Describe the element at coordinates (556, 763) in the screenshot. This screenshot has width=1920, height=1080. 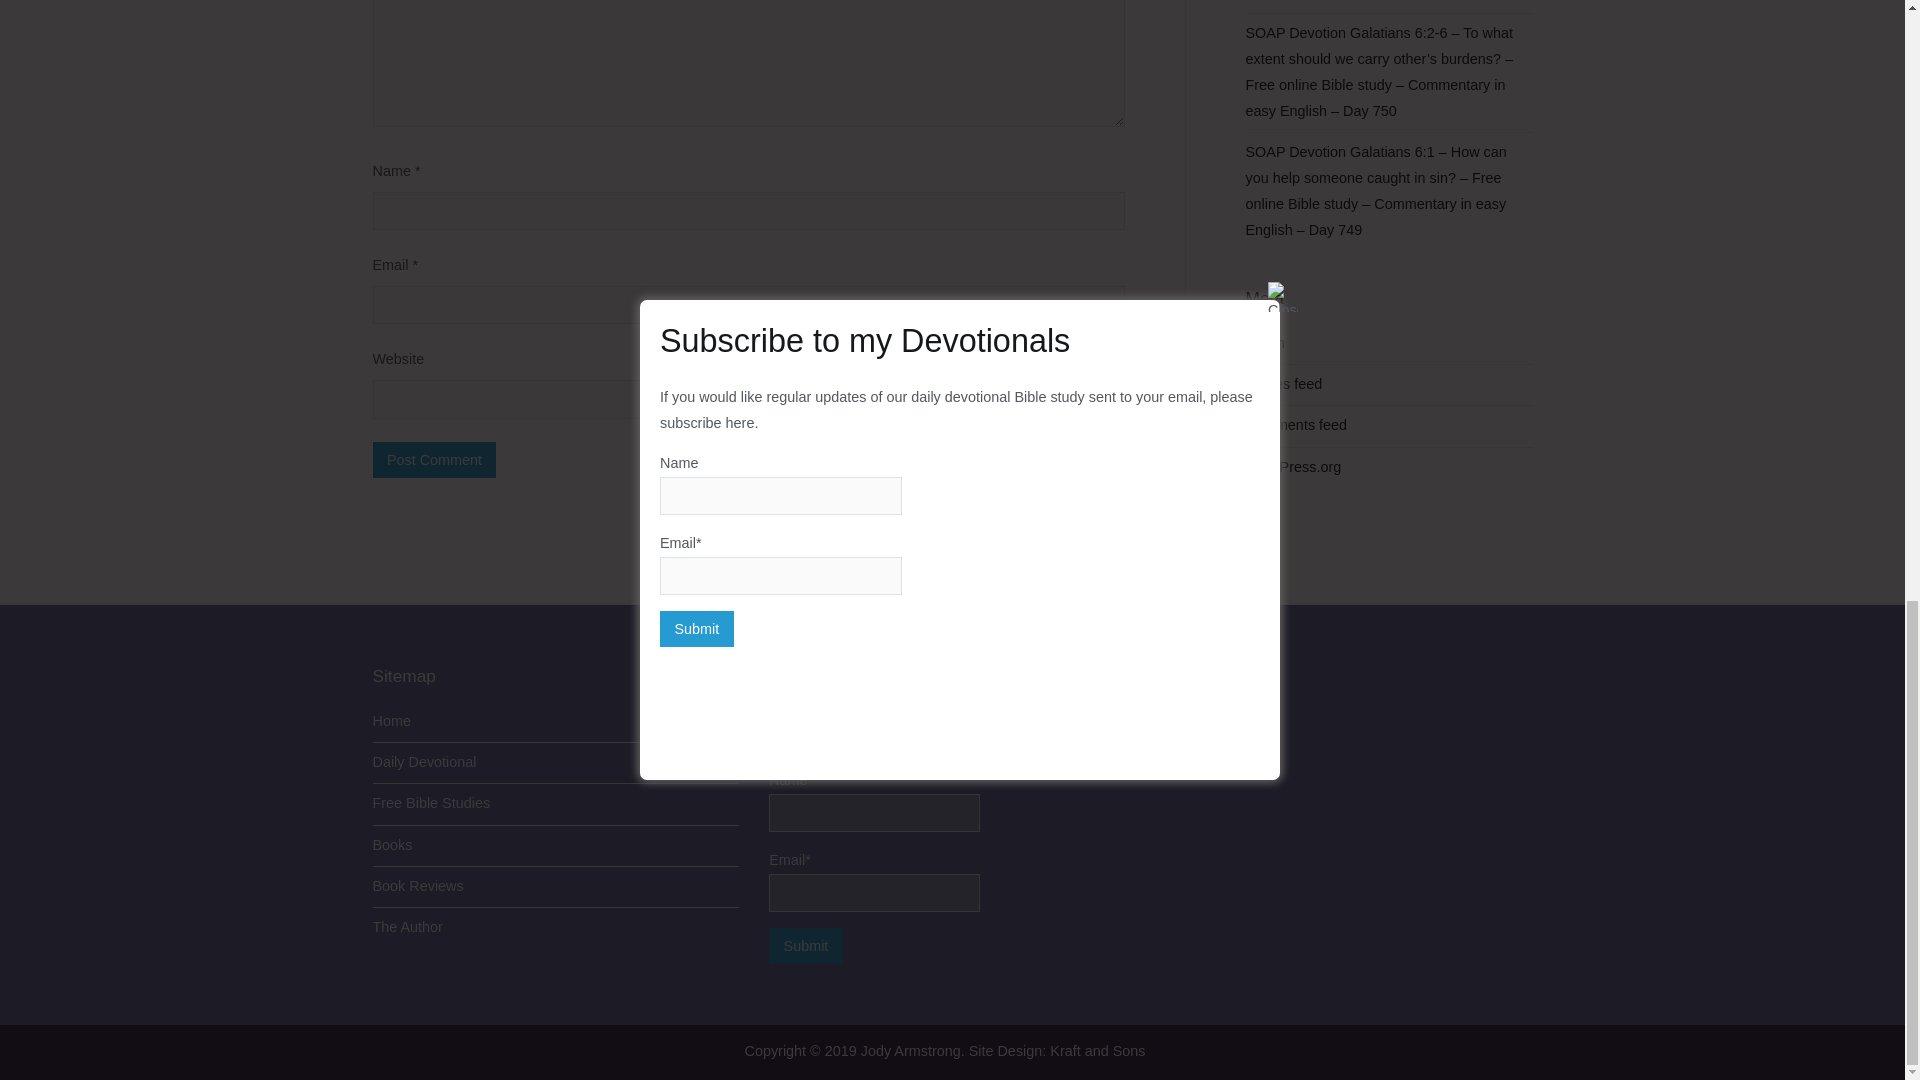
I see `Daily Devotional` at that location.